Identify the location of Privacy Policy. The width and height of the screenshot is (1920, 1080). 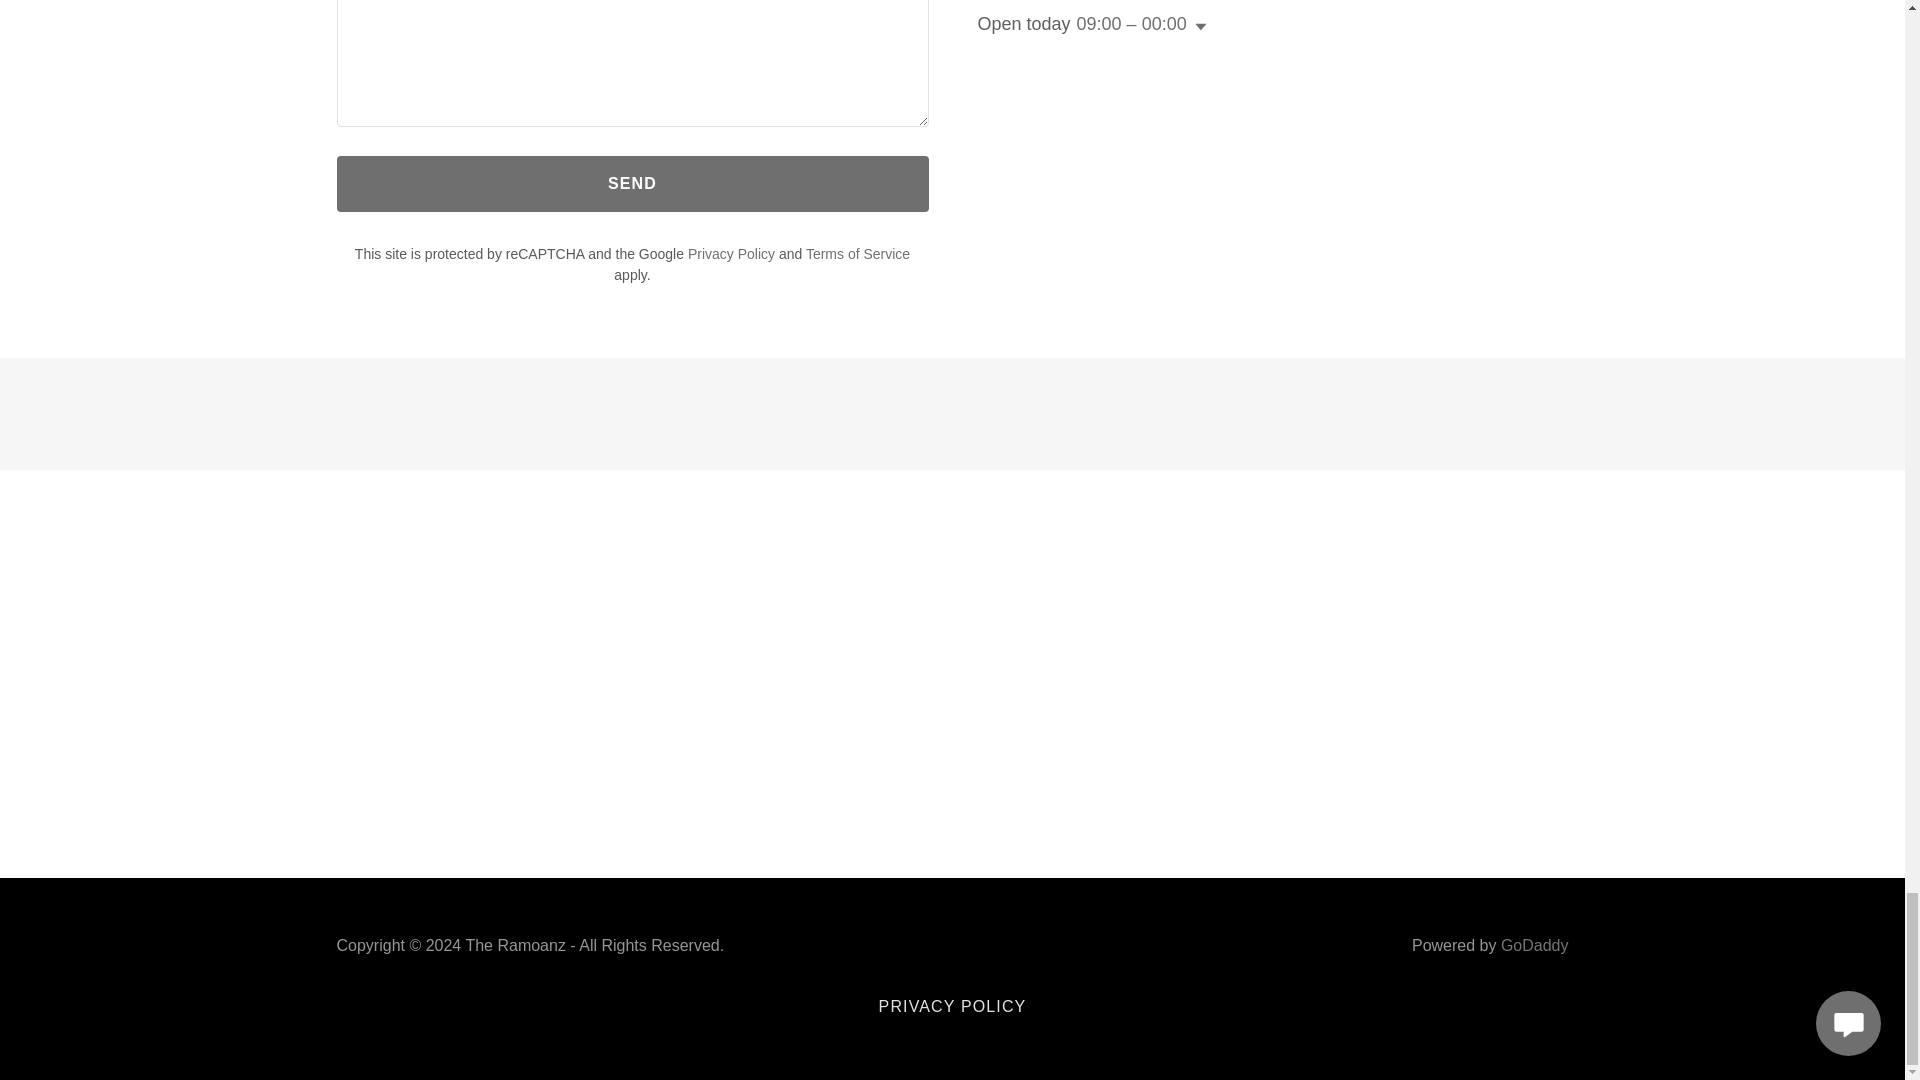
(731, 254).